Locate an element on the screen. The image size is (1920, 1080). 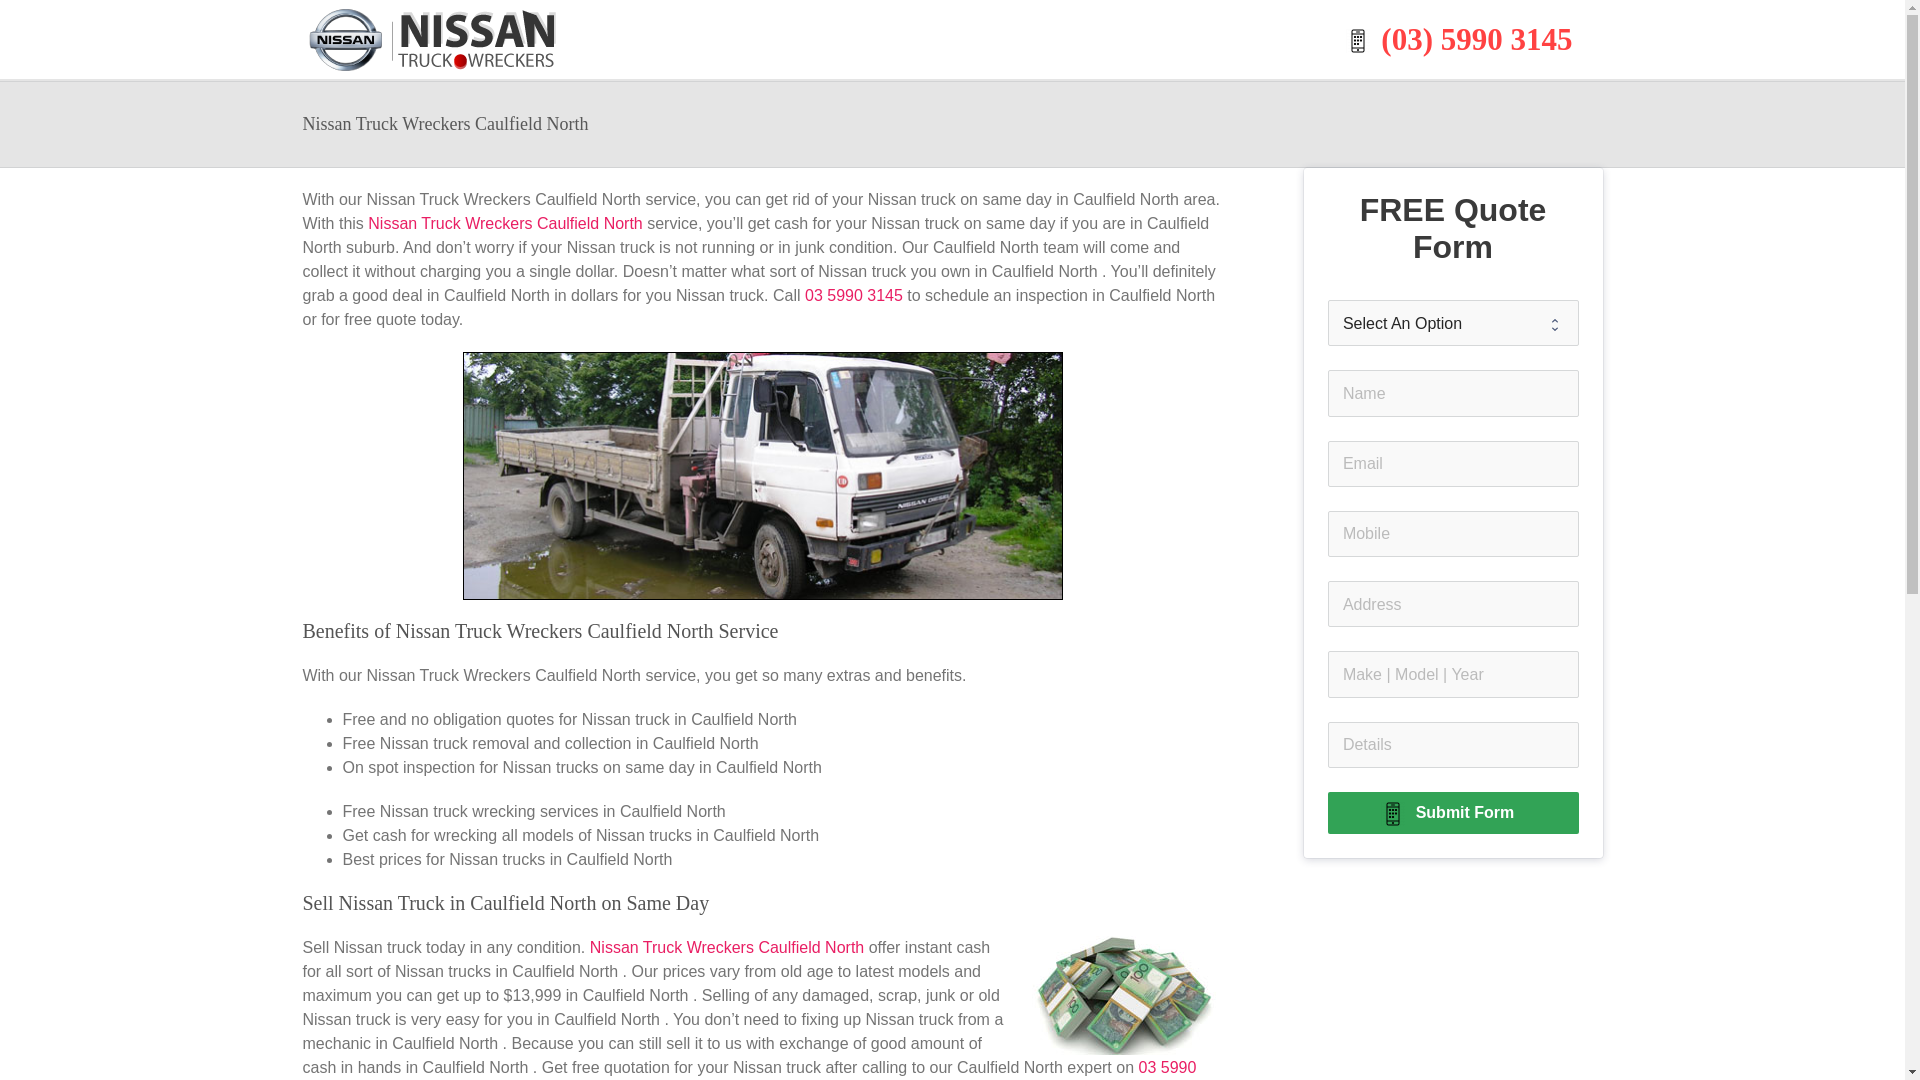
Nissan Truck Wreckers Caulfield North is located at coordinates (730, 948).